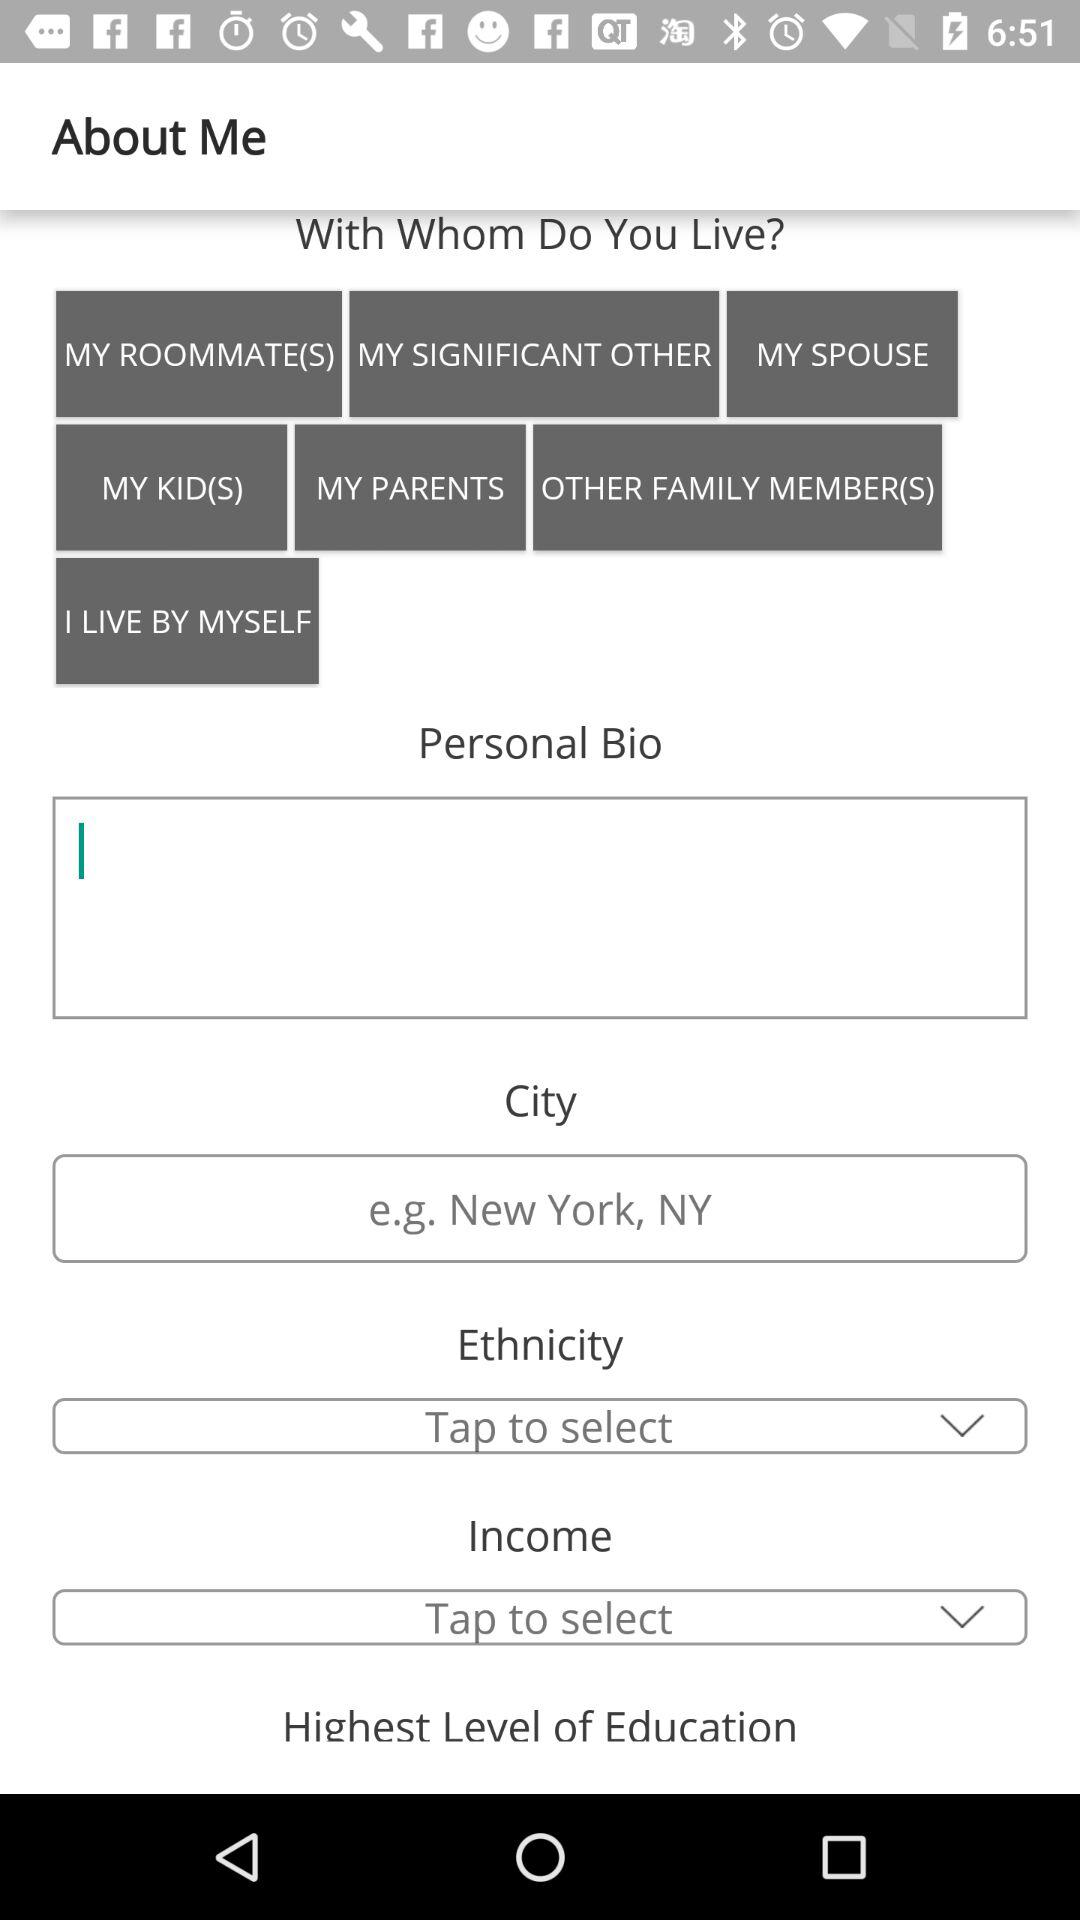  I want to click on fill in profile, so click(540, 908).